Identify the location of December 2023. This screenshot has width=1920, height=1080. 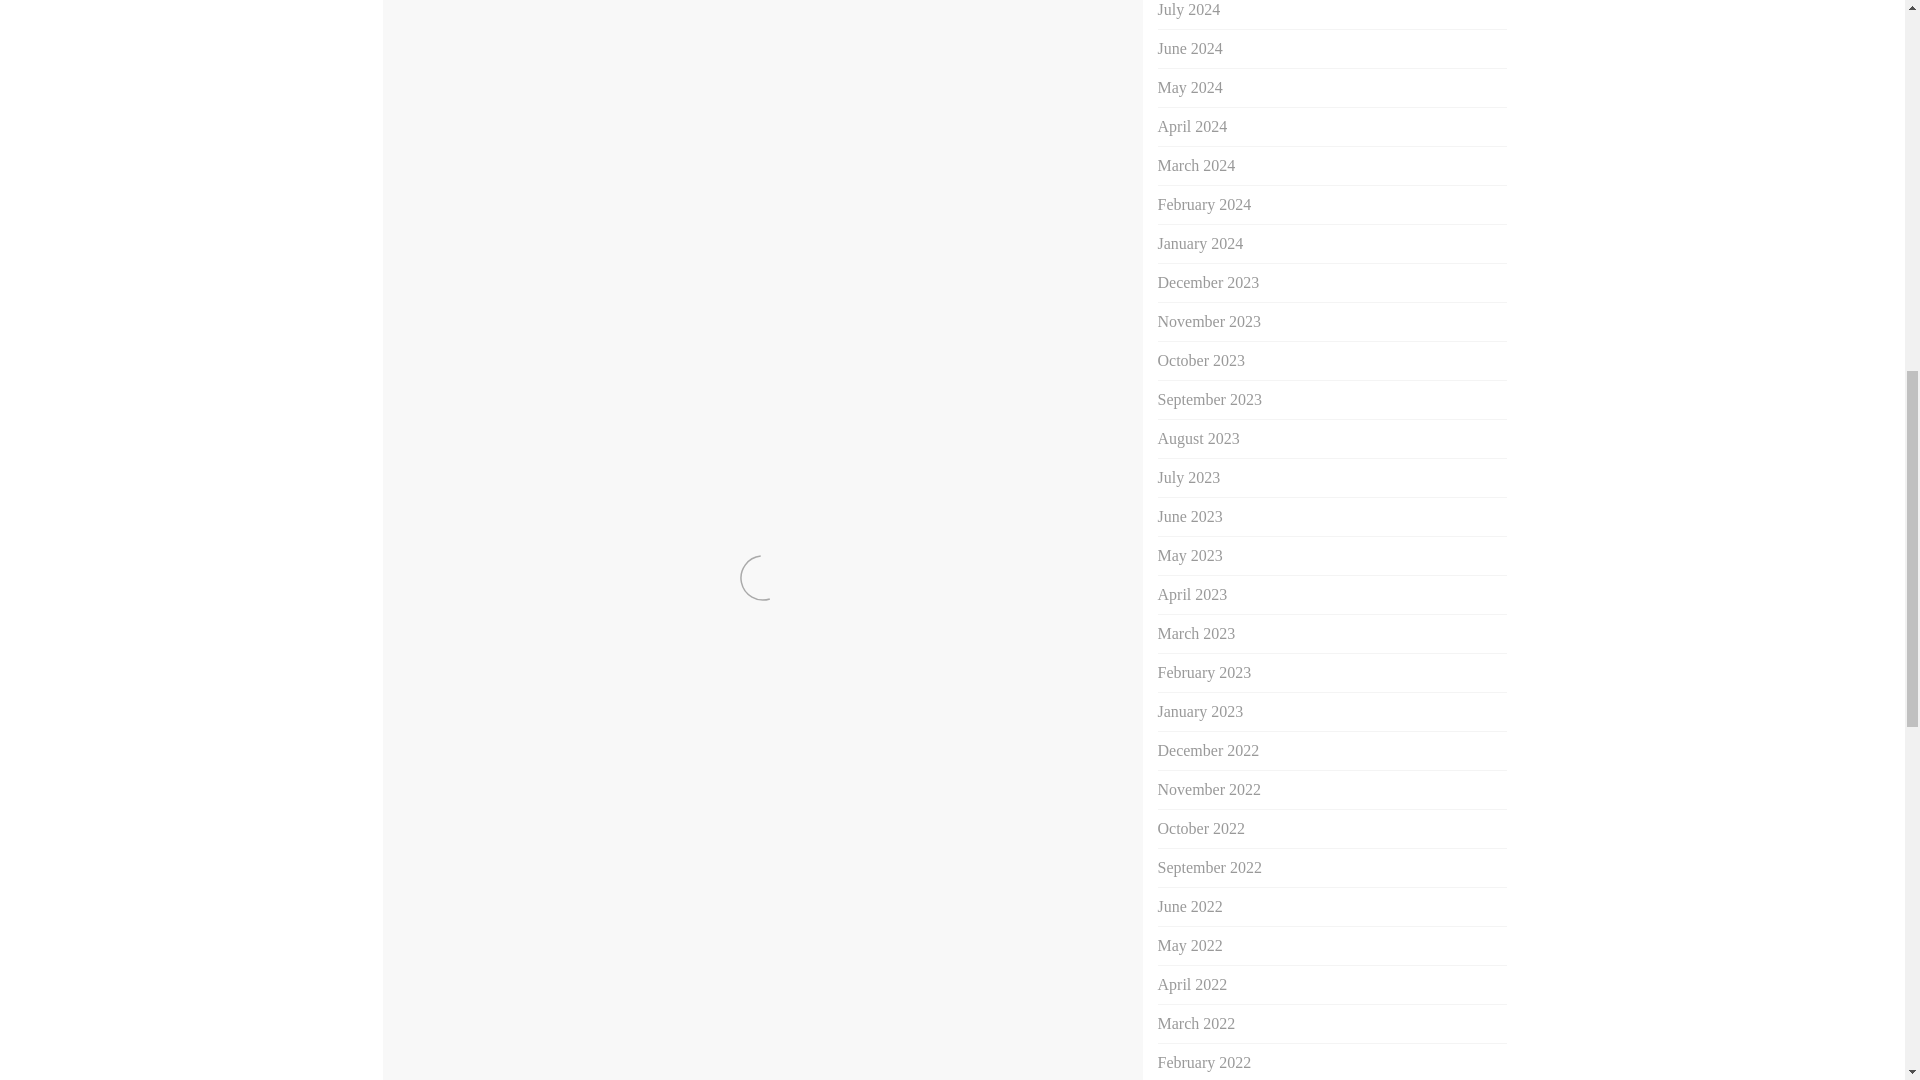
(1208, 282).